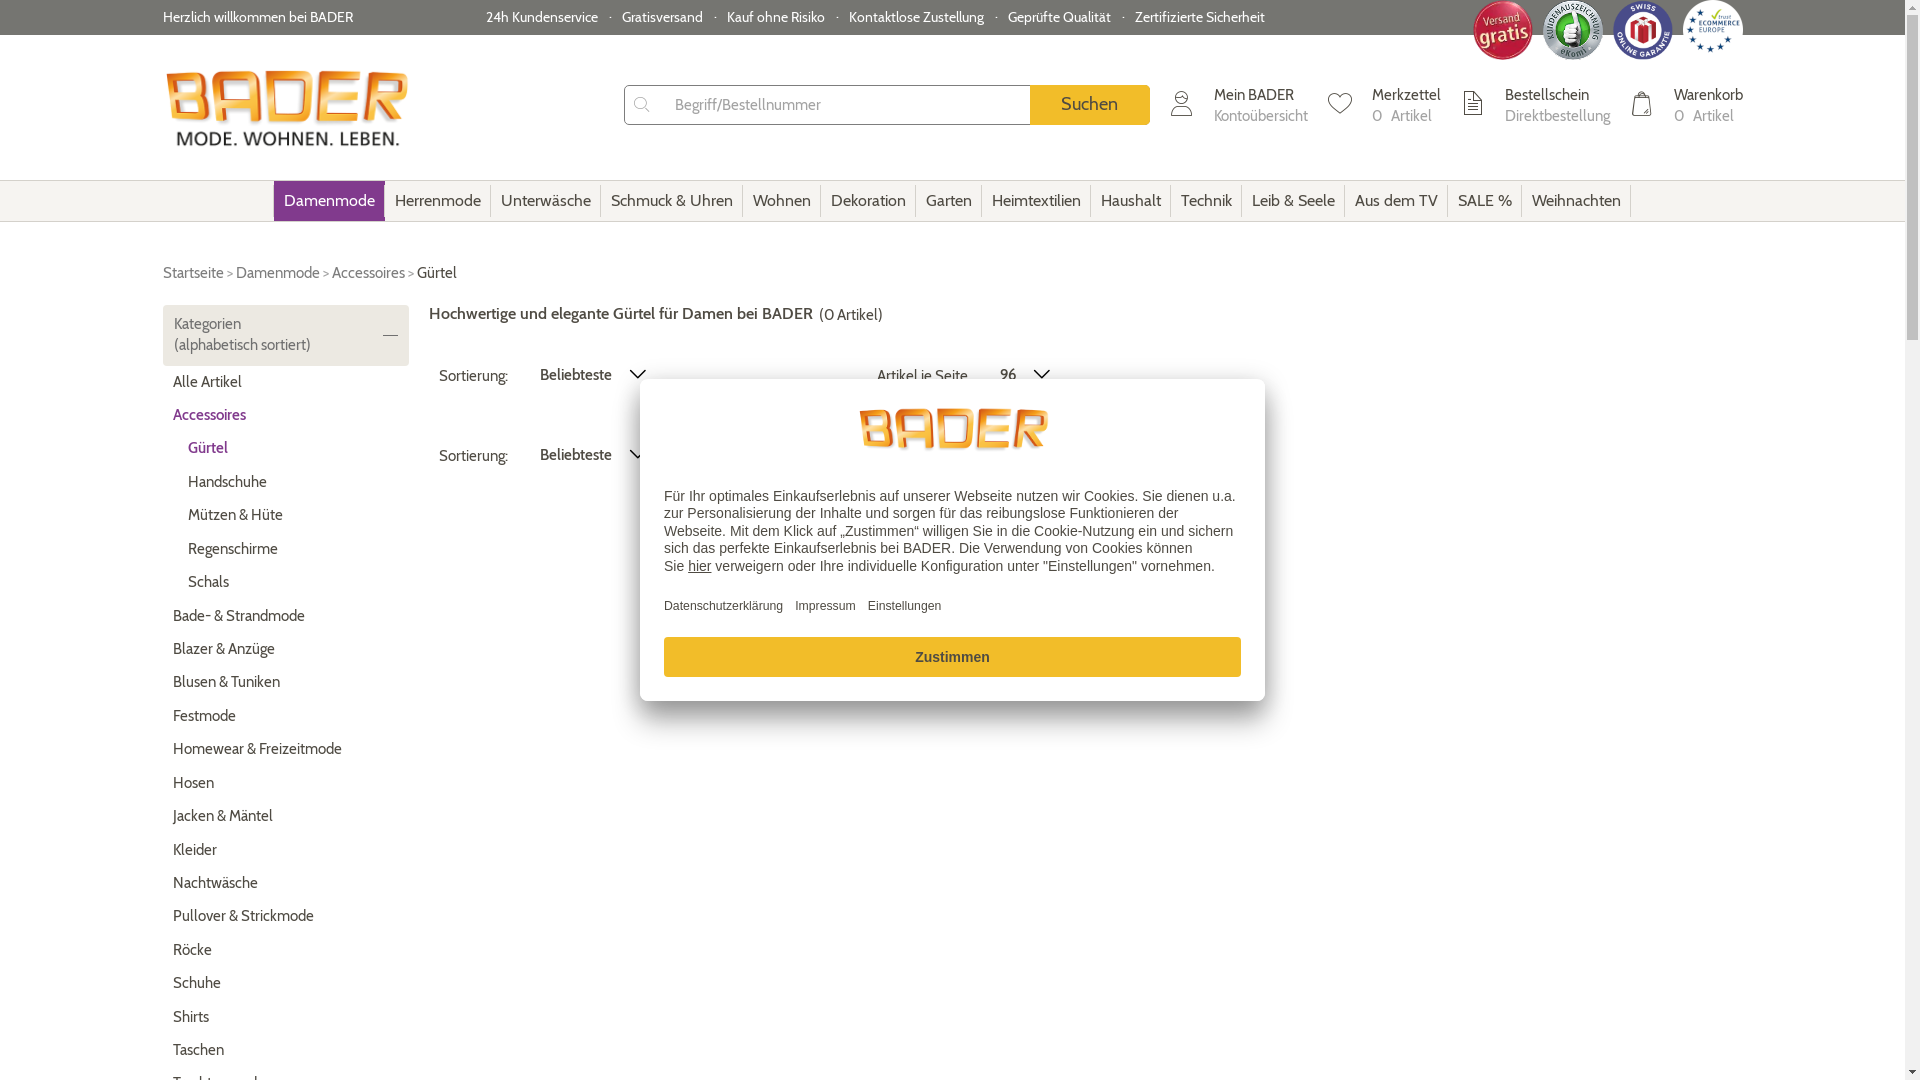 This screenshot has height=1080, width=1920. What do you see at coordinates (1036, 201) in the screenshot?
I see `Heimtextilien` at bounding box center [1036, 201].